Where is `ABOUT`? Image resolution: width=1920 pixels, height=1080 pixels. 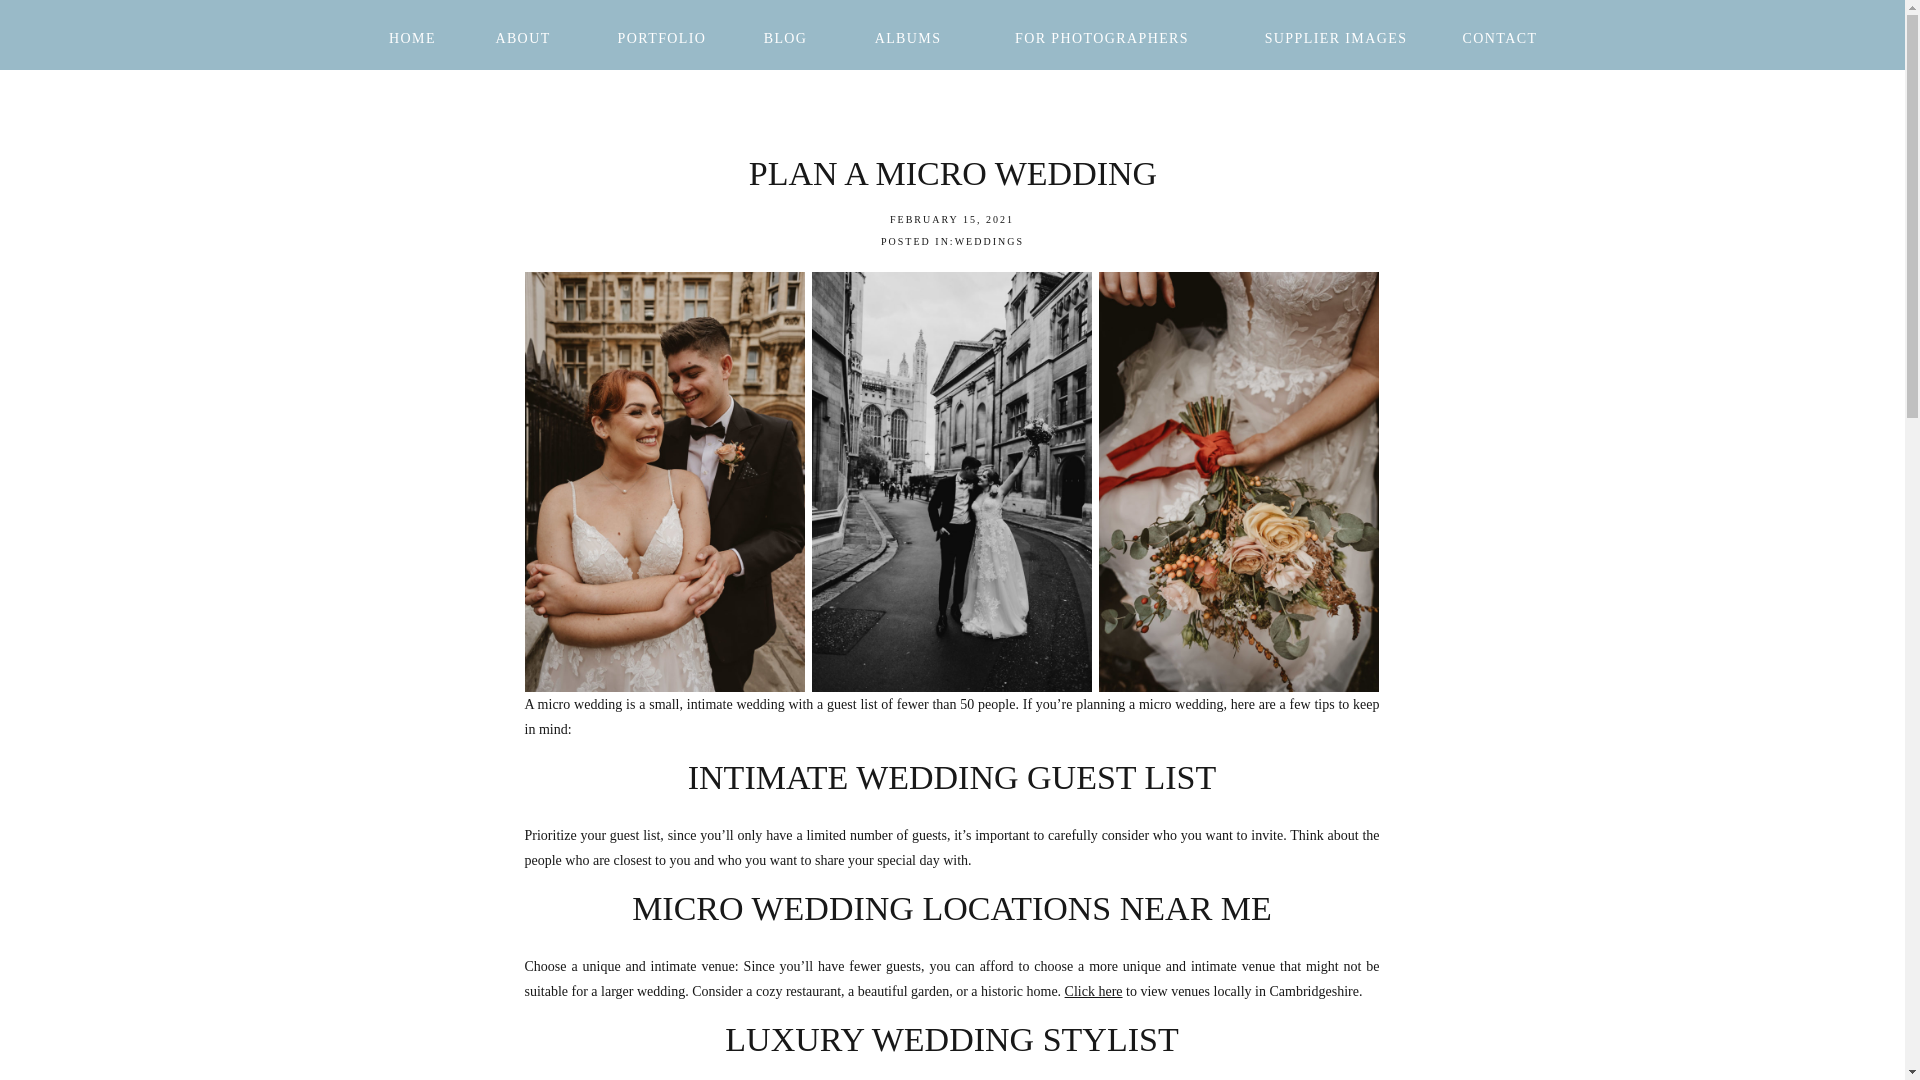 ABOUT is located at coordinates (523, 35).